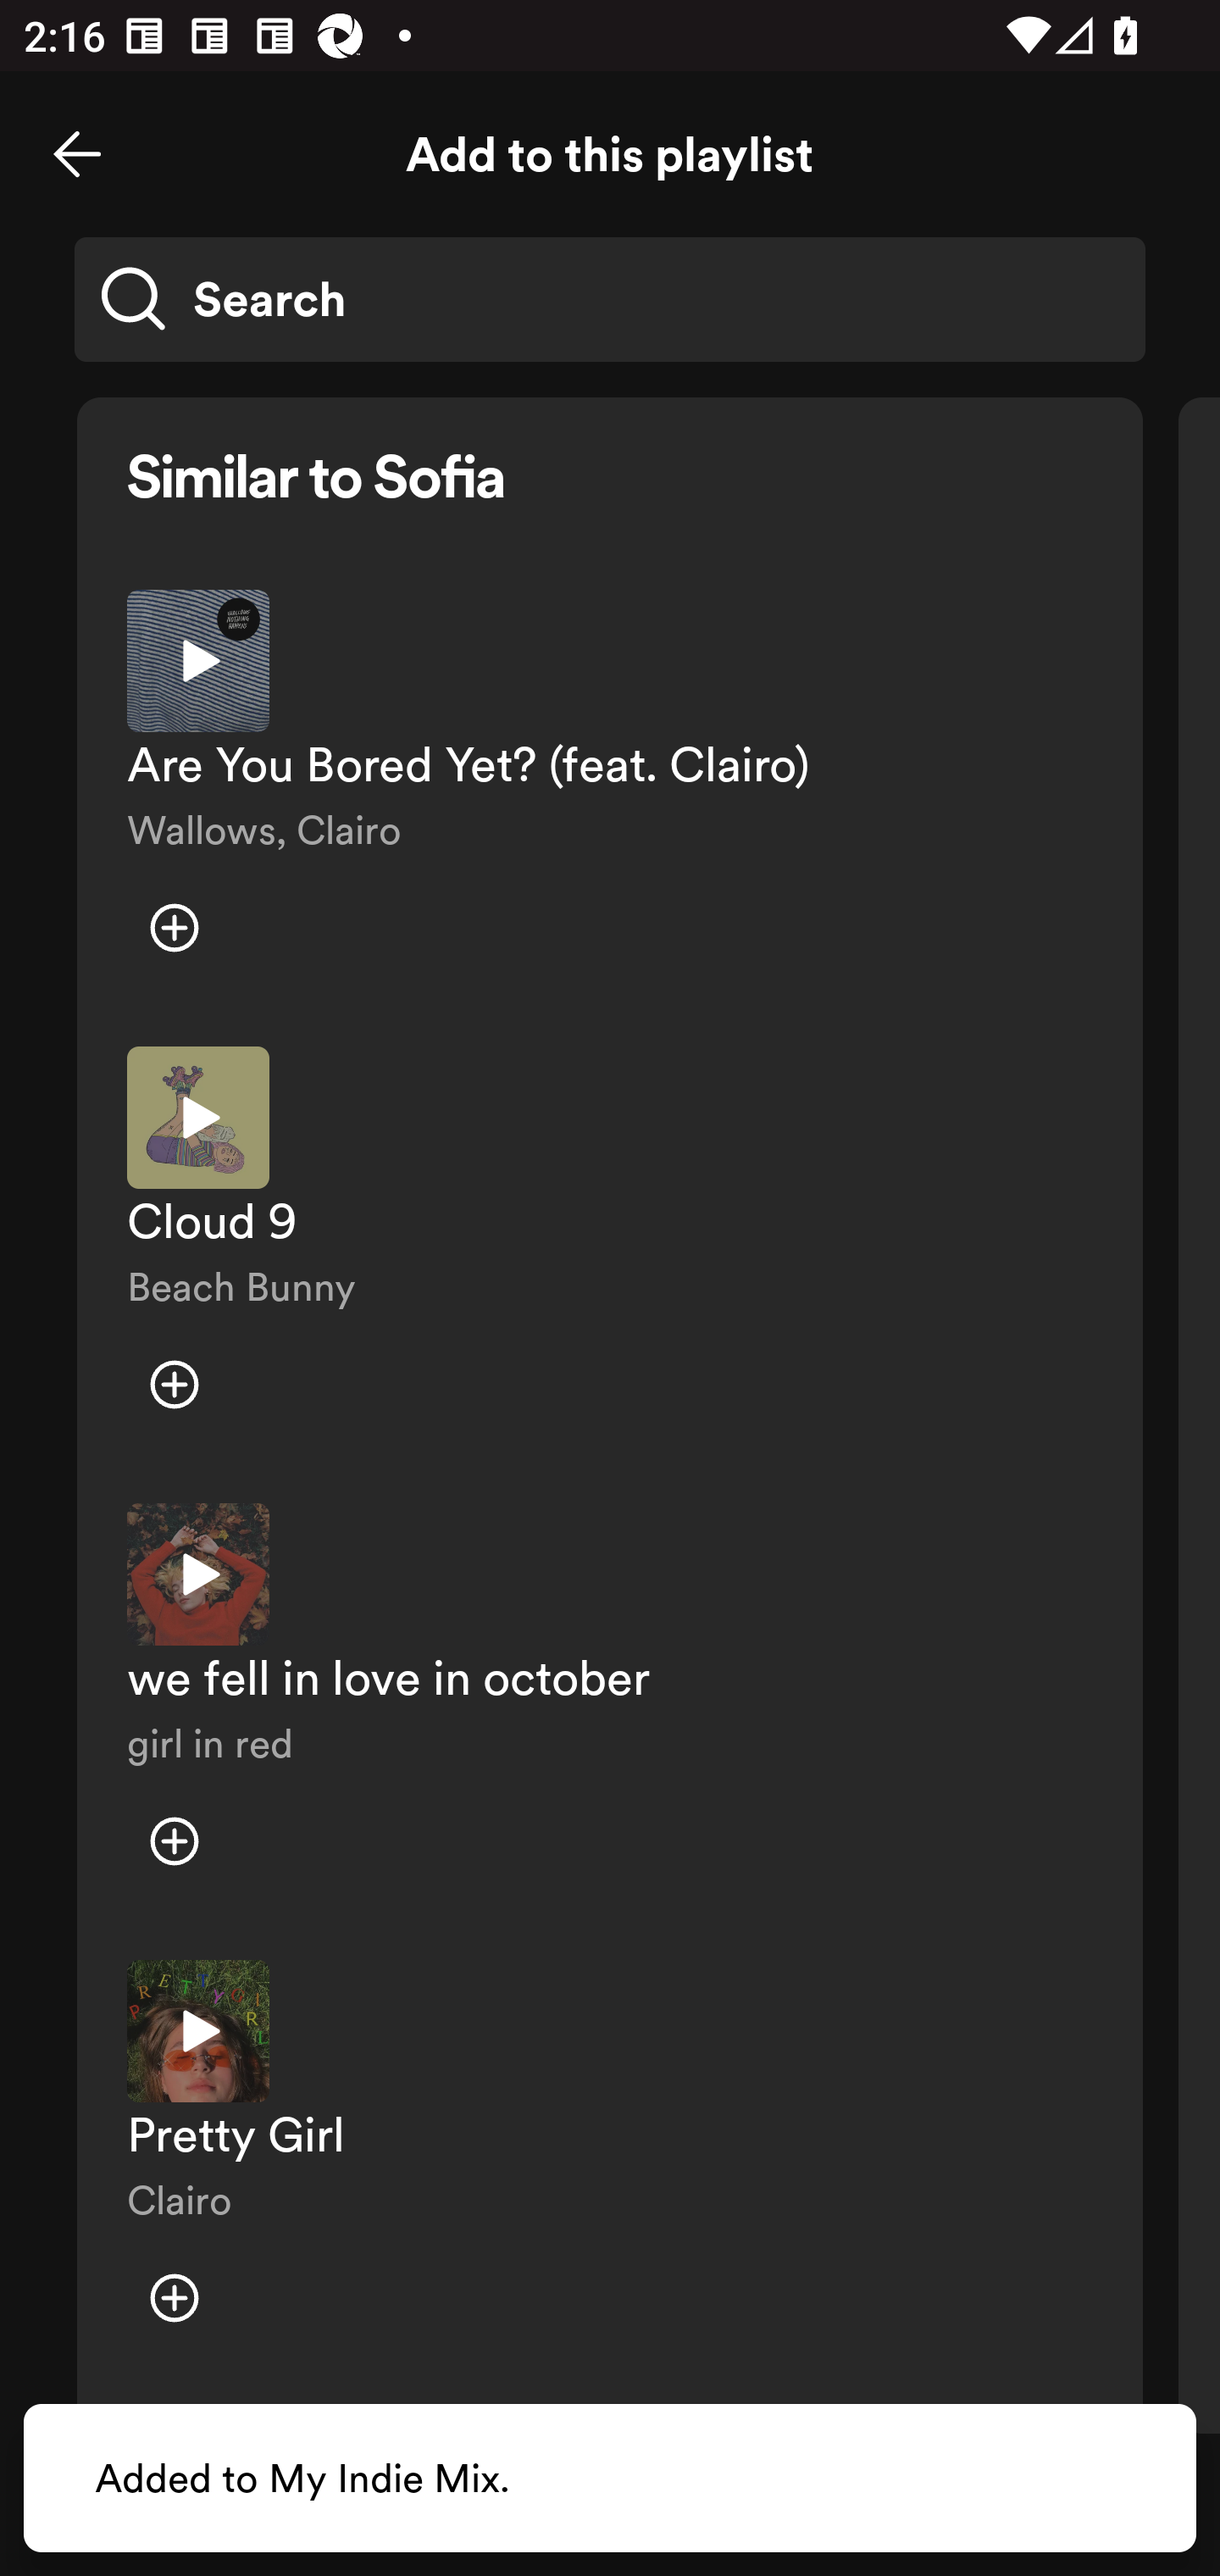 The width and height of the screenshot is (1220, 2576). What do you see at coordinates (198, 1118) in the screenshot?
I see `Play preview` at bounding box center [198, 1118].